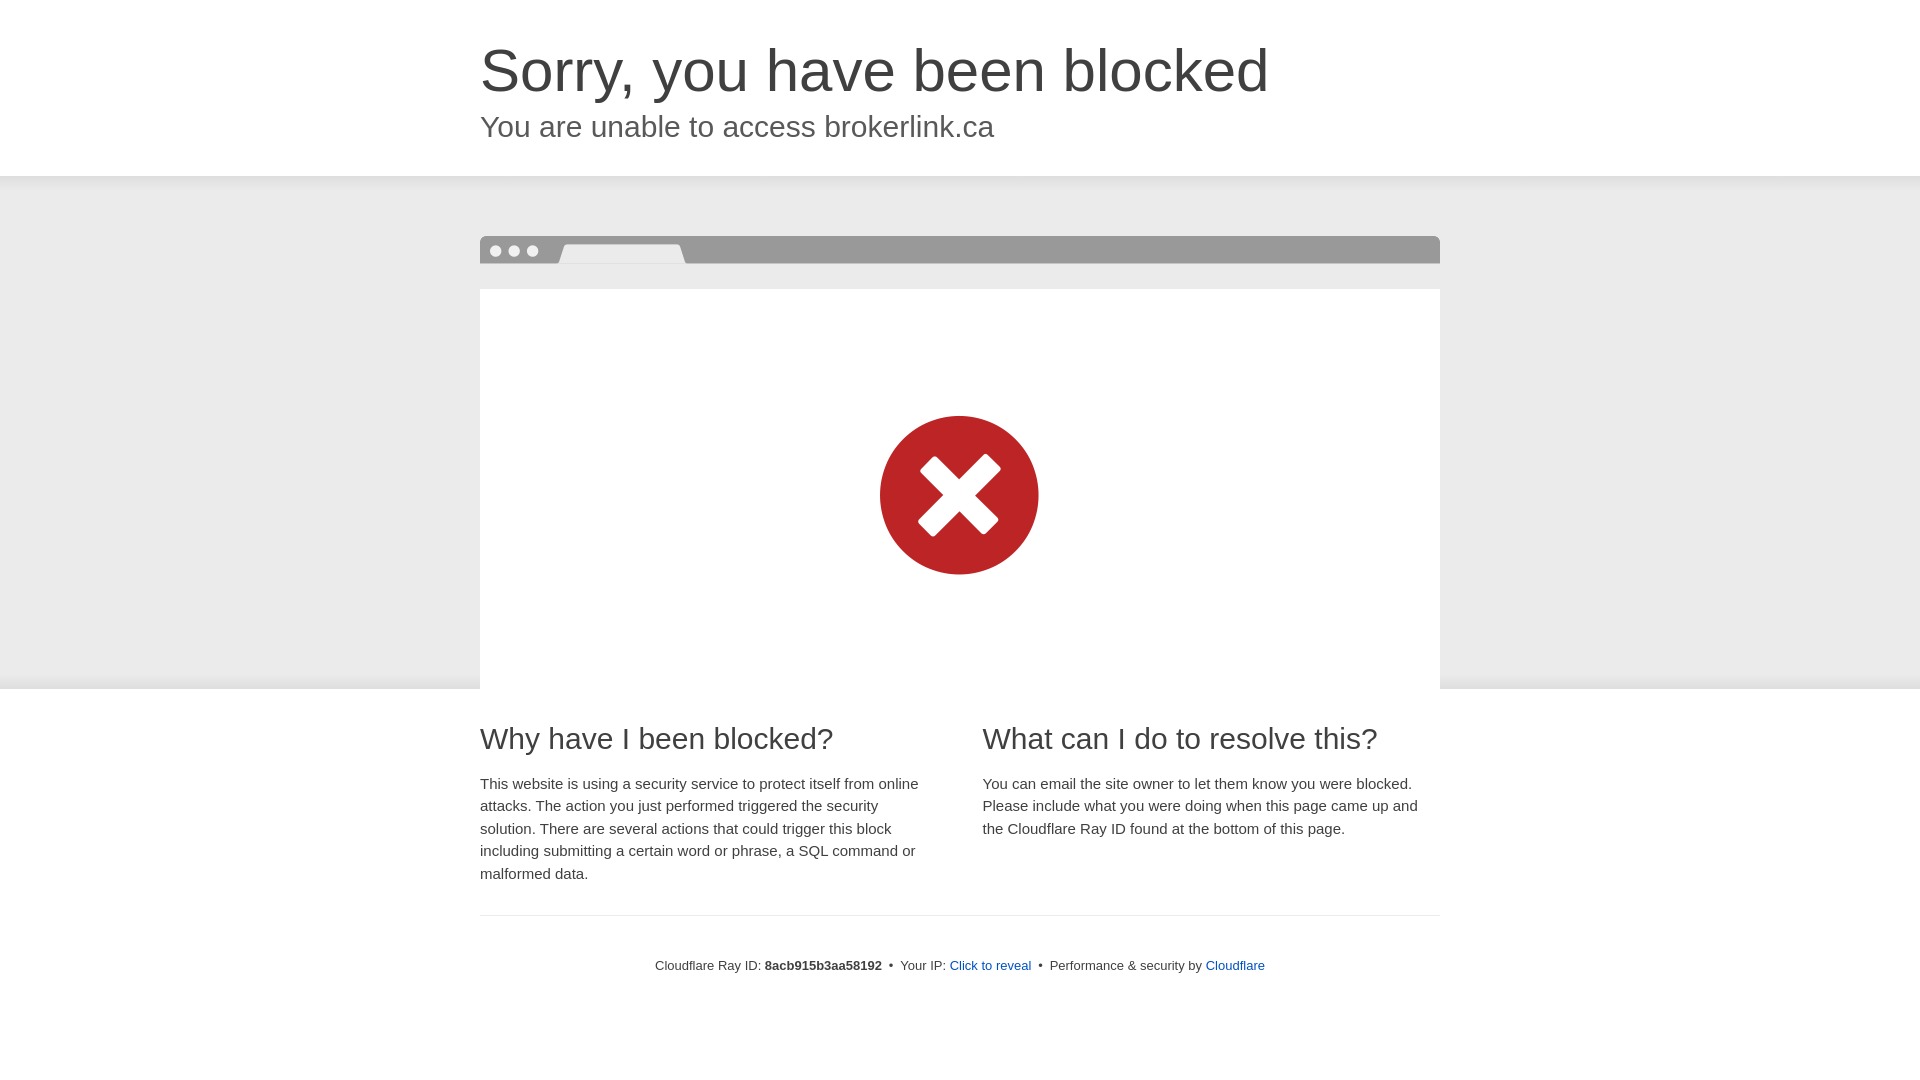 This screenshot has height=1080, width=1920. What do you see at coordinates (991, 966) in the screenshot?
I see `Click to reveal` at bounding box center [991, 966].